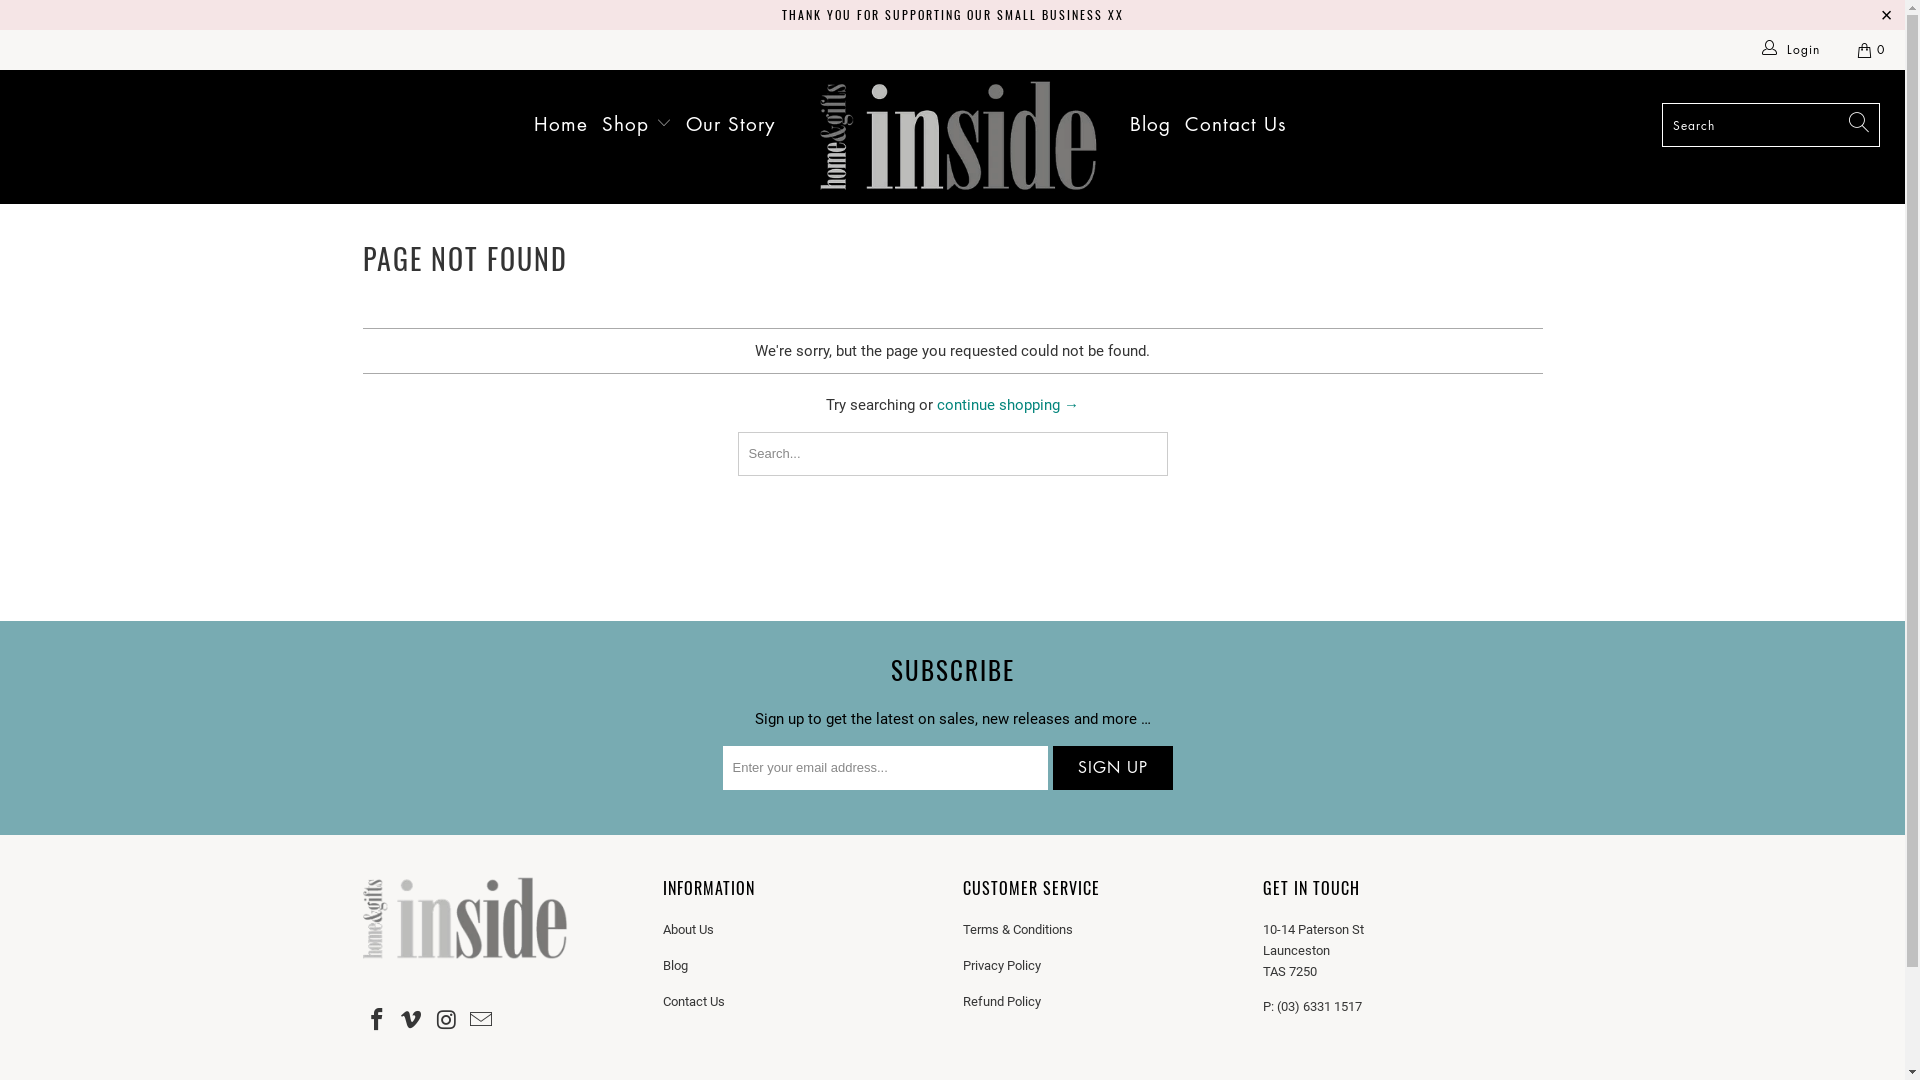 The image size is (1920, 1080). What do you see at coordinates (1001, 1002) in the screenshot?
I see `Refund Policy` at bounding box center [1001, 1002].